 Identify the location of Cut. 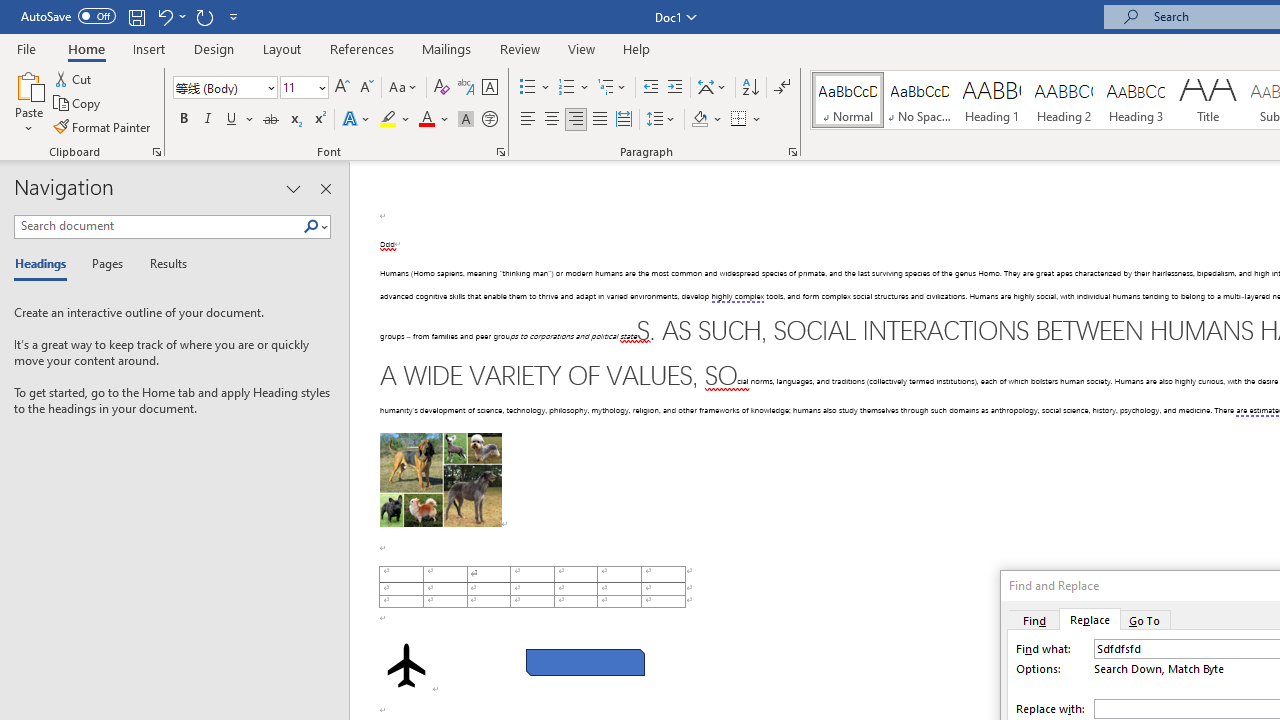
(74, 78).